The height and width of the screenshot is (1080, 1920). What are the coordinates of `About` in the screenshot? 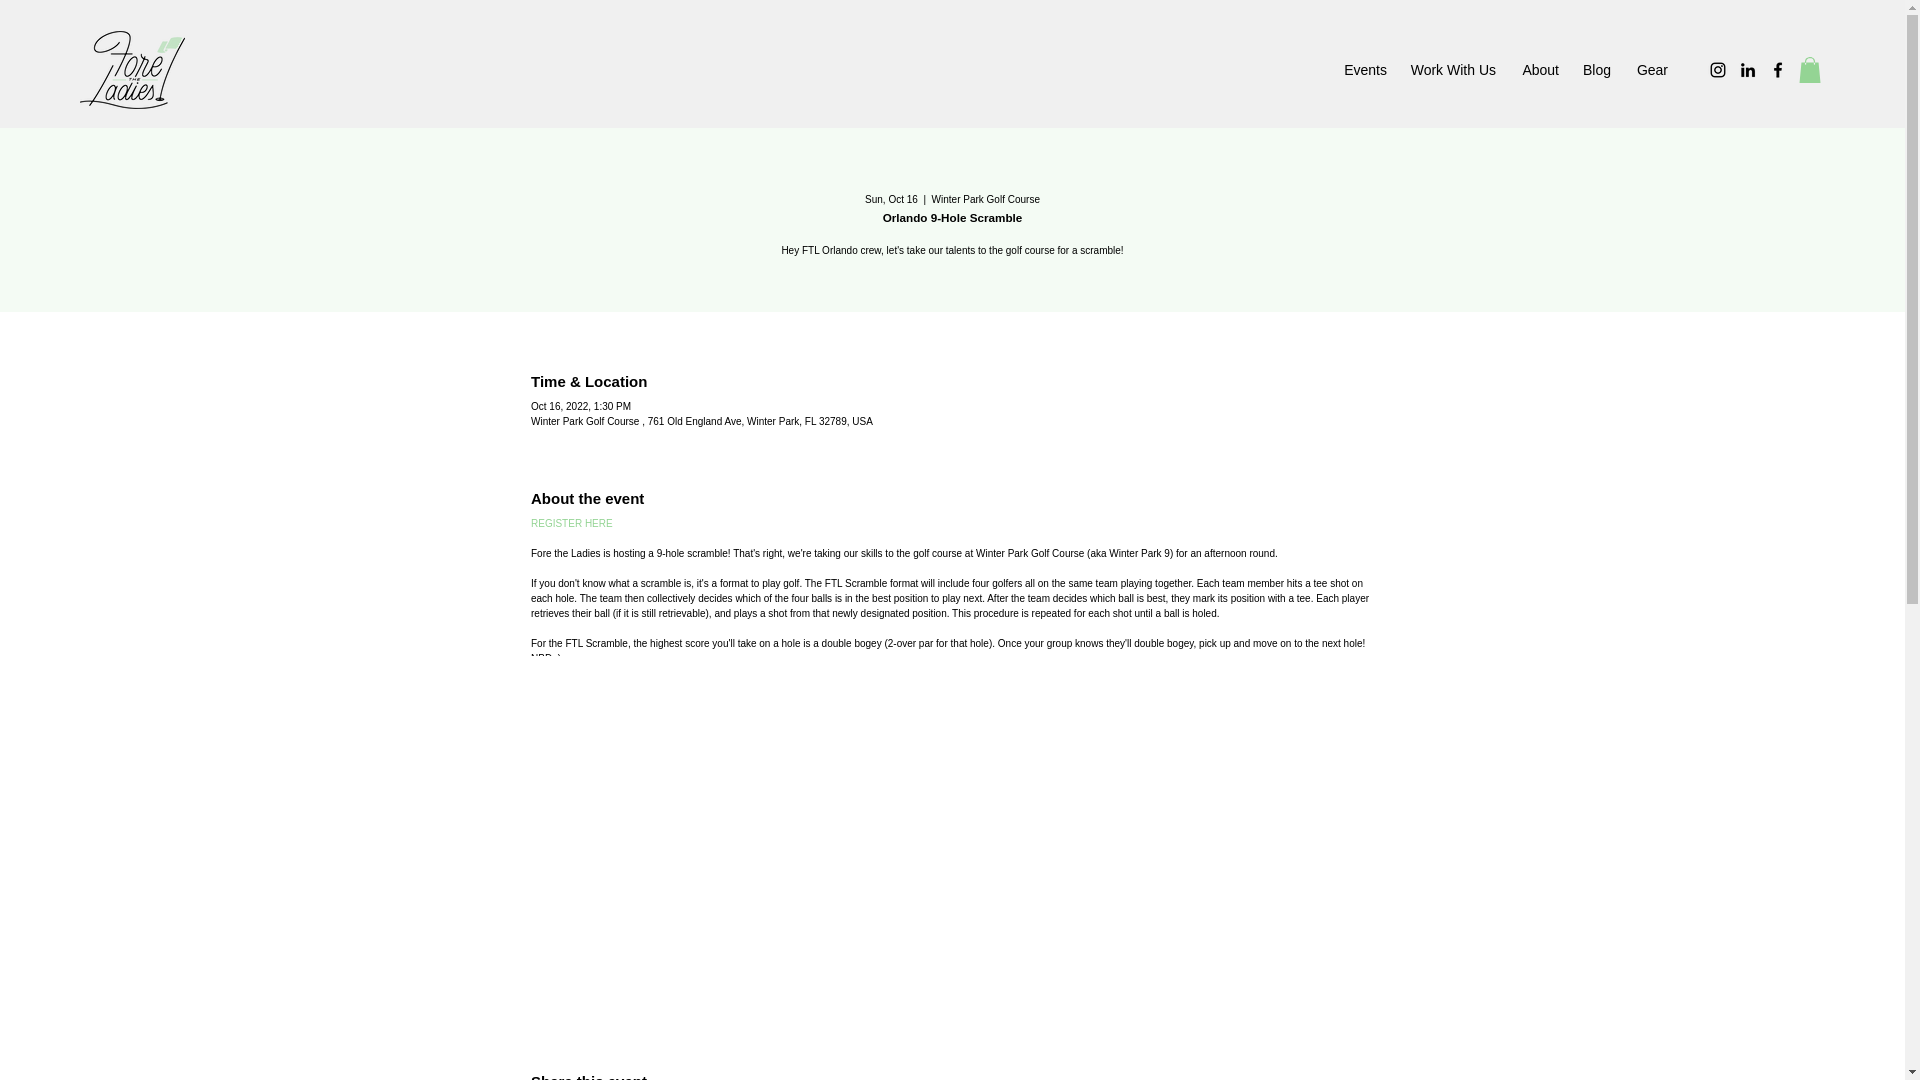 It's located at (1536, 70).